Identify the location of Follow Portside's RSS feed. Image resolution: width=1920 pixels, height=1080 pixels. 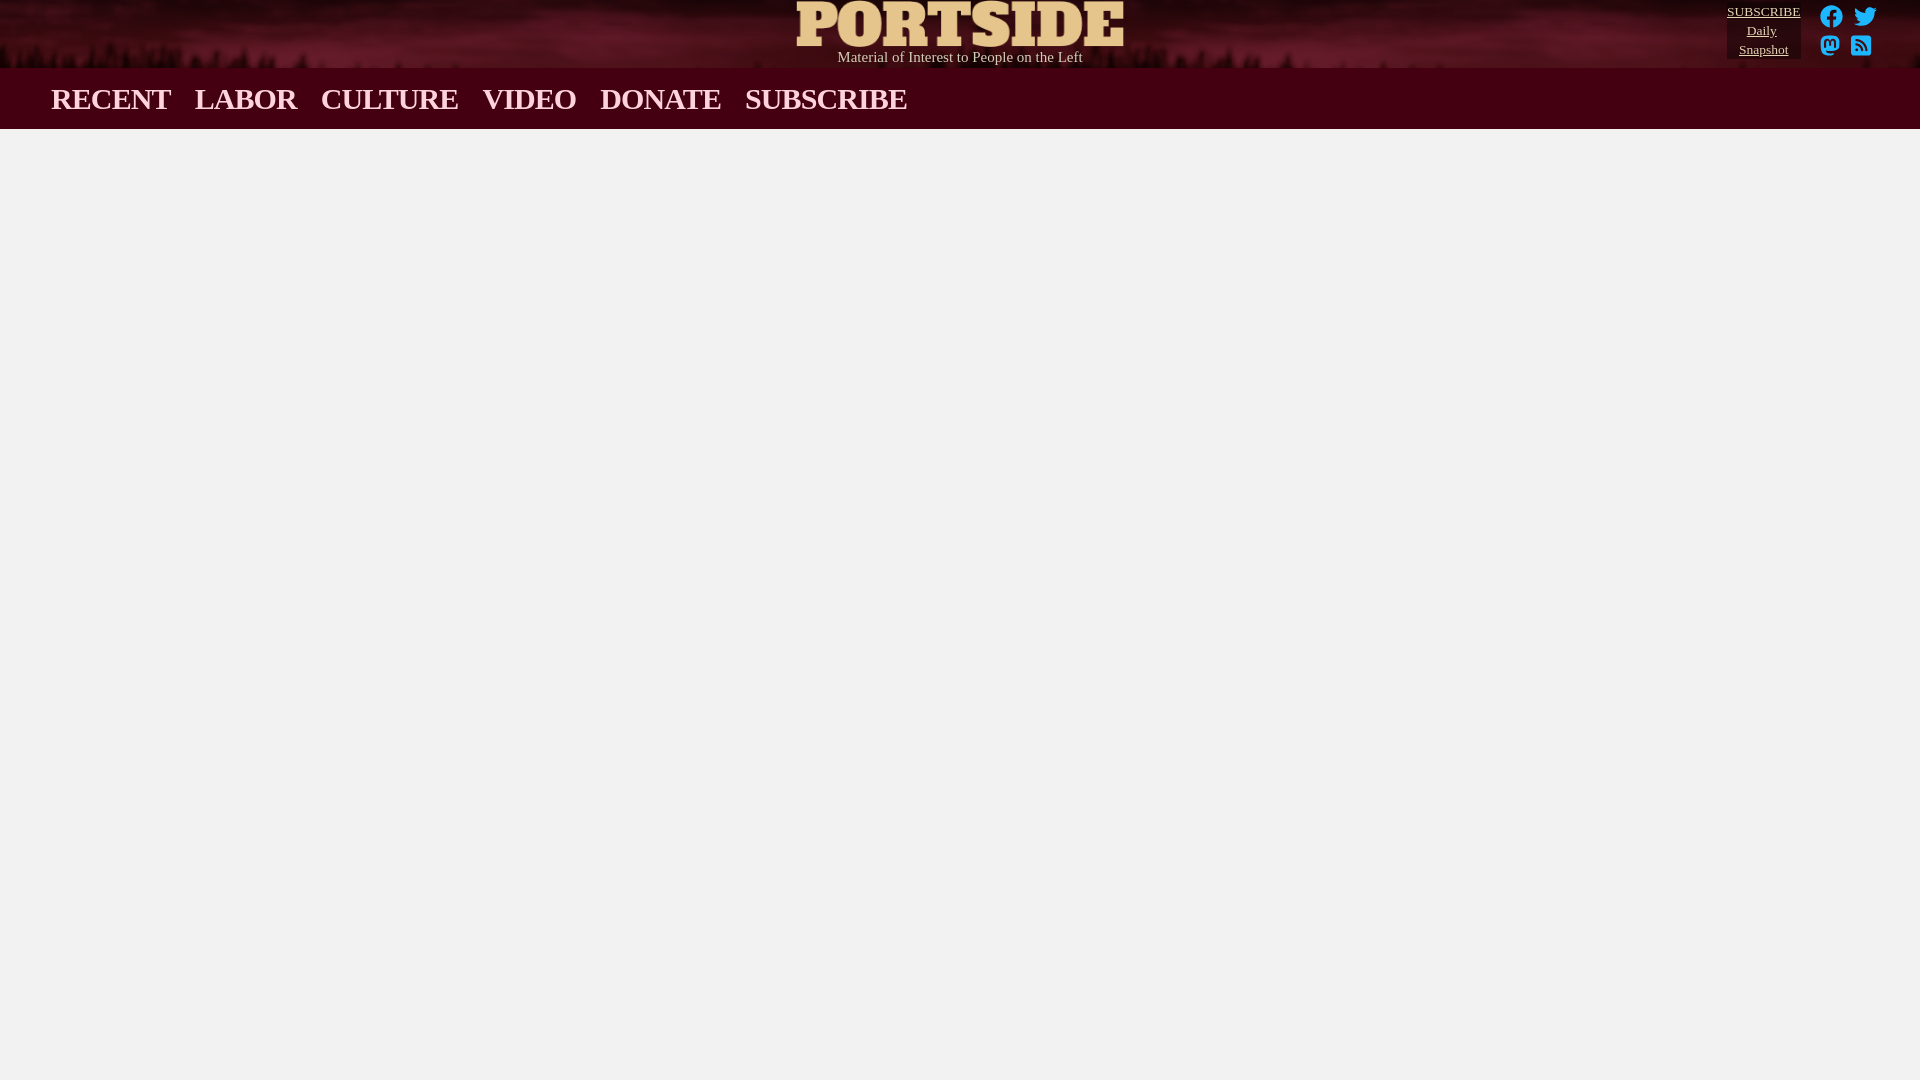
(1861, 52).